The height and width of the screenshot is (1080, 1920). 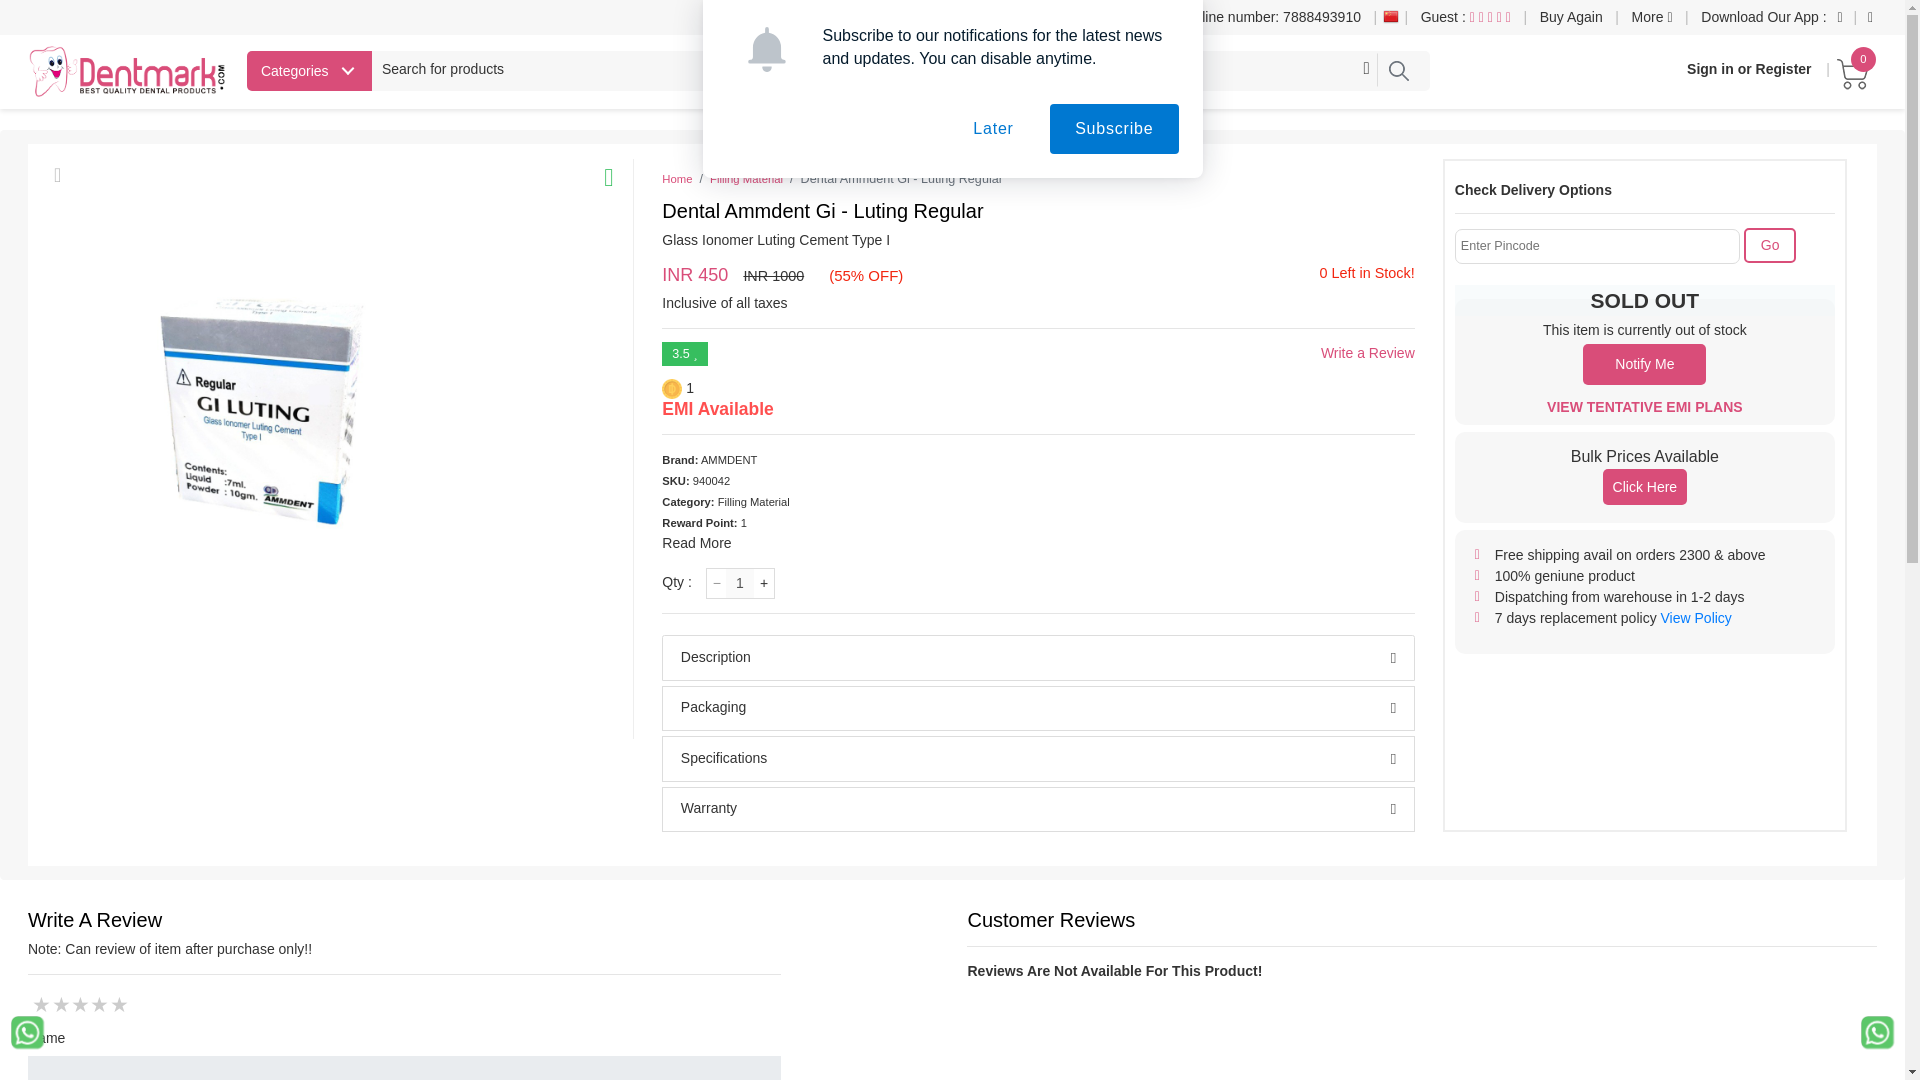 What do you see at coordinates (1763, 17) in the screenshot?
I see `Download Our App :` at bounding box center [1763, 17].